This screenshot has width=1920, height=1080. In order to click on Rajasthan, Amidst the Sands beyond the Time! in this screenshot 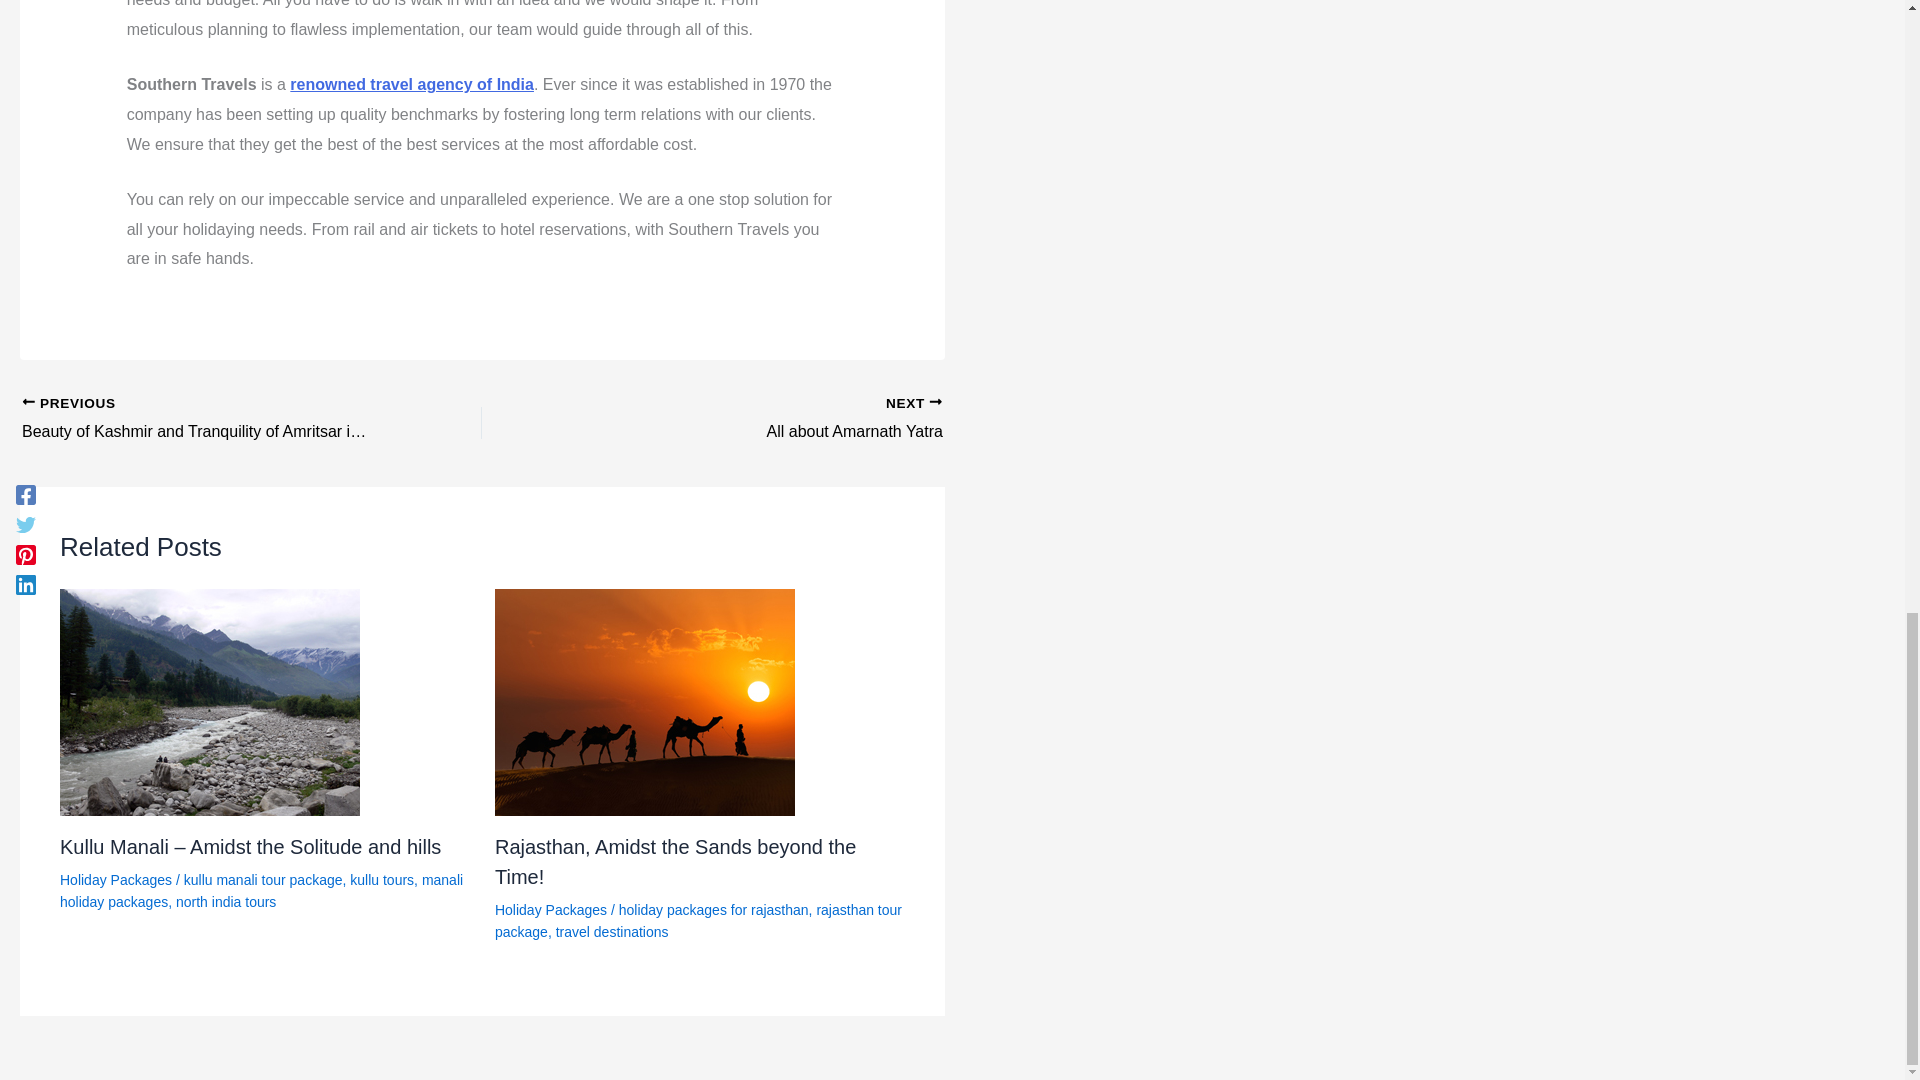, I will do `click(757, 420)`.